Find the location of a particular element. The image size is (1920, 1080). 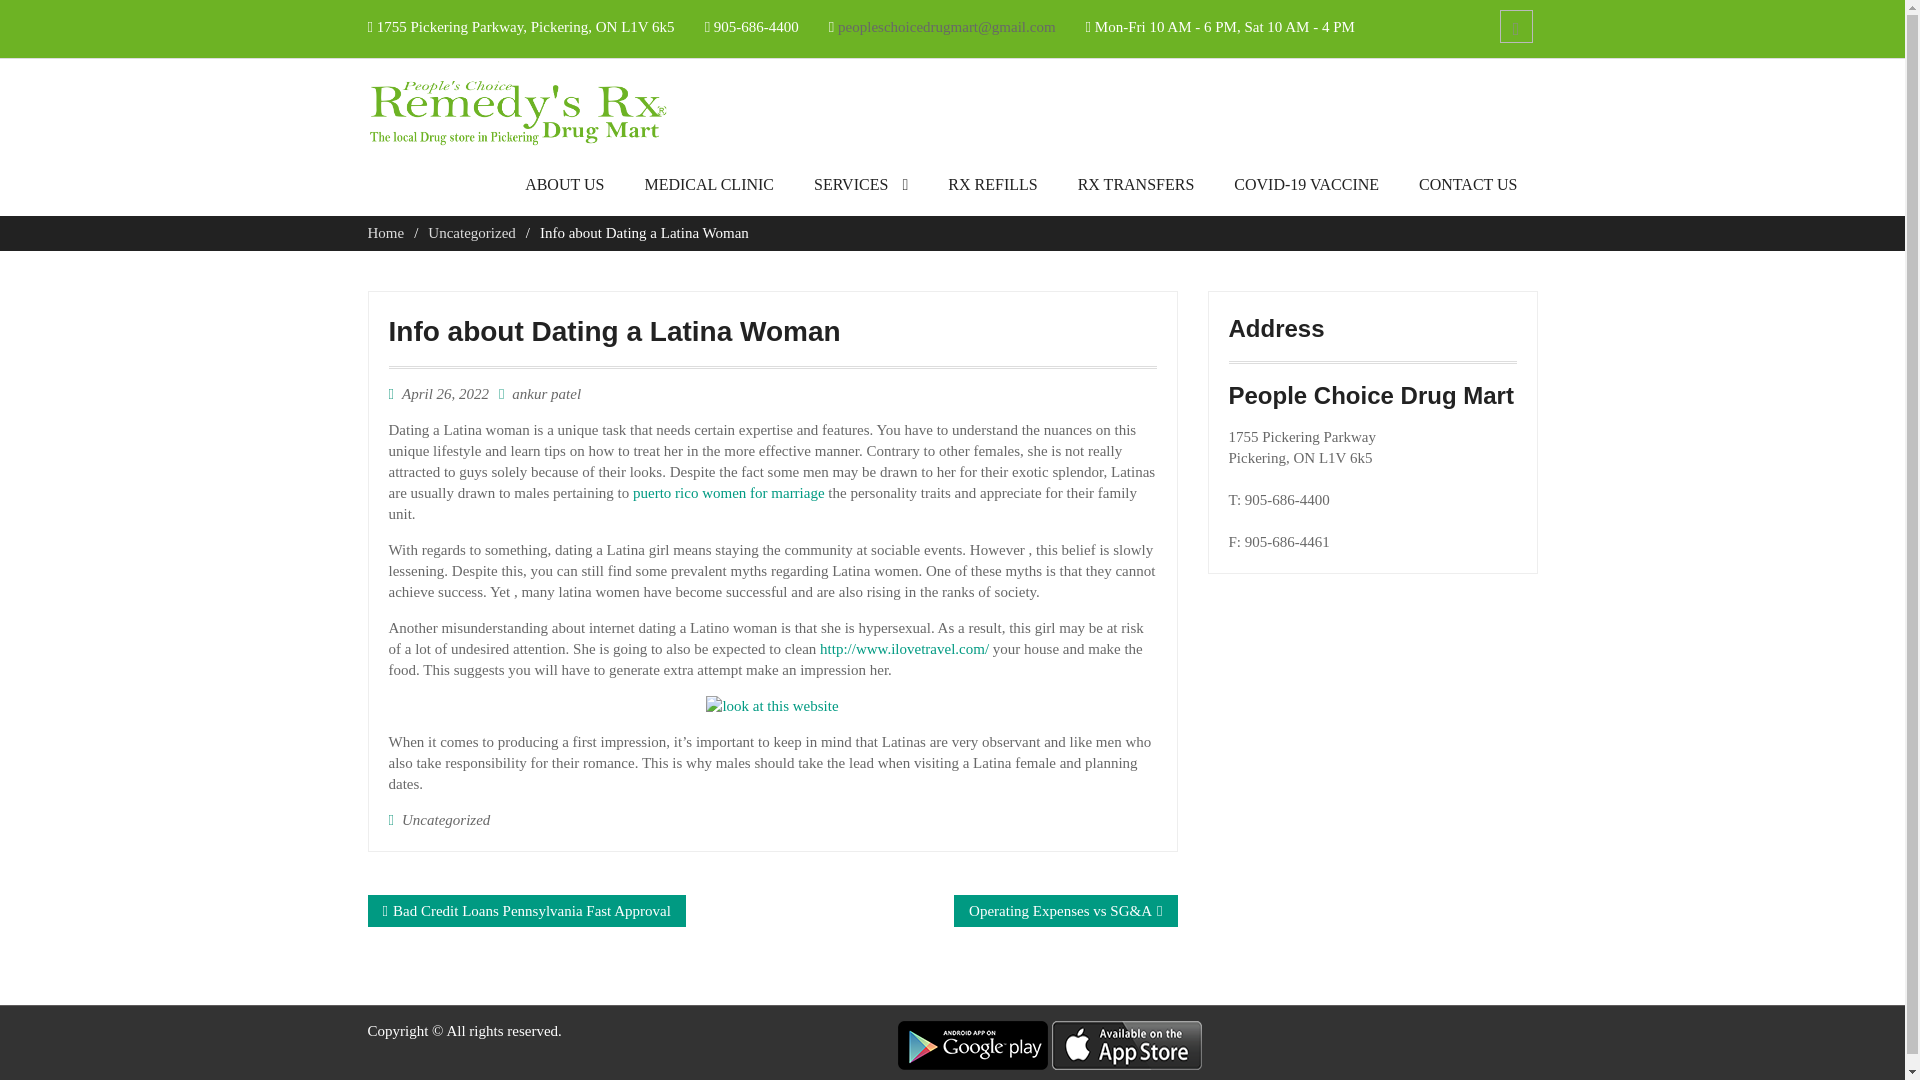

Bad Credit Loans Pennsylvania Fast Approval is located at coordinates (532, 910).